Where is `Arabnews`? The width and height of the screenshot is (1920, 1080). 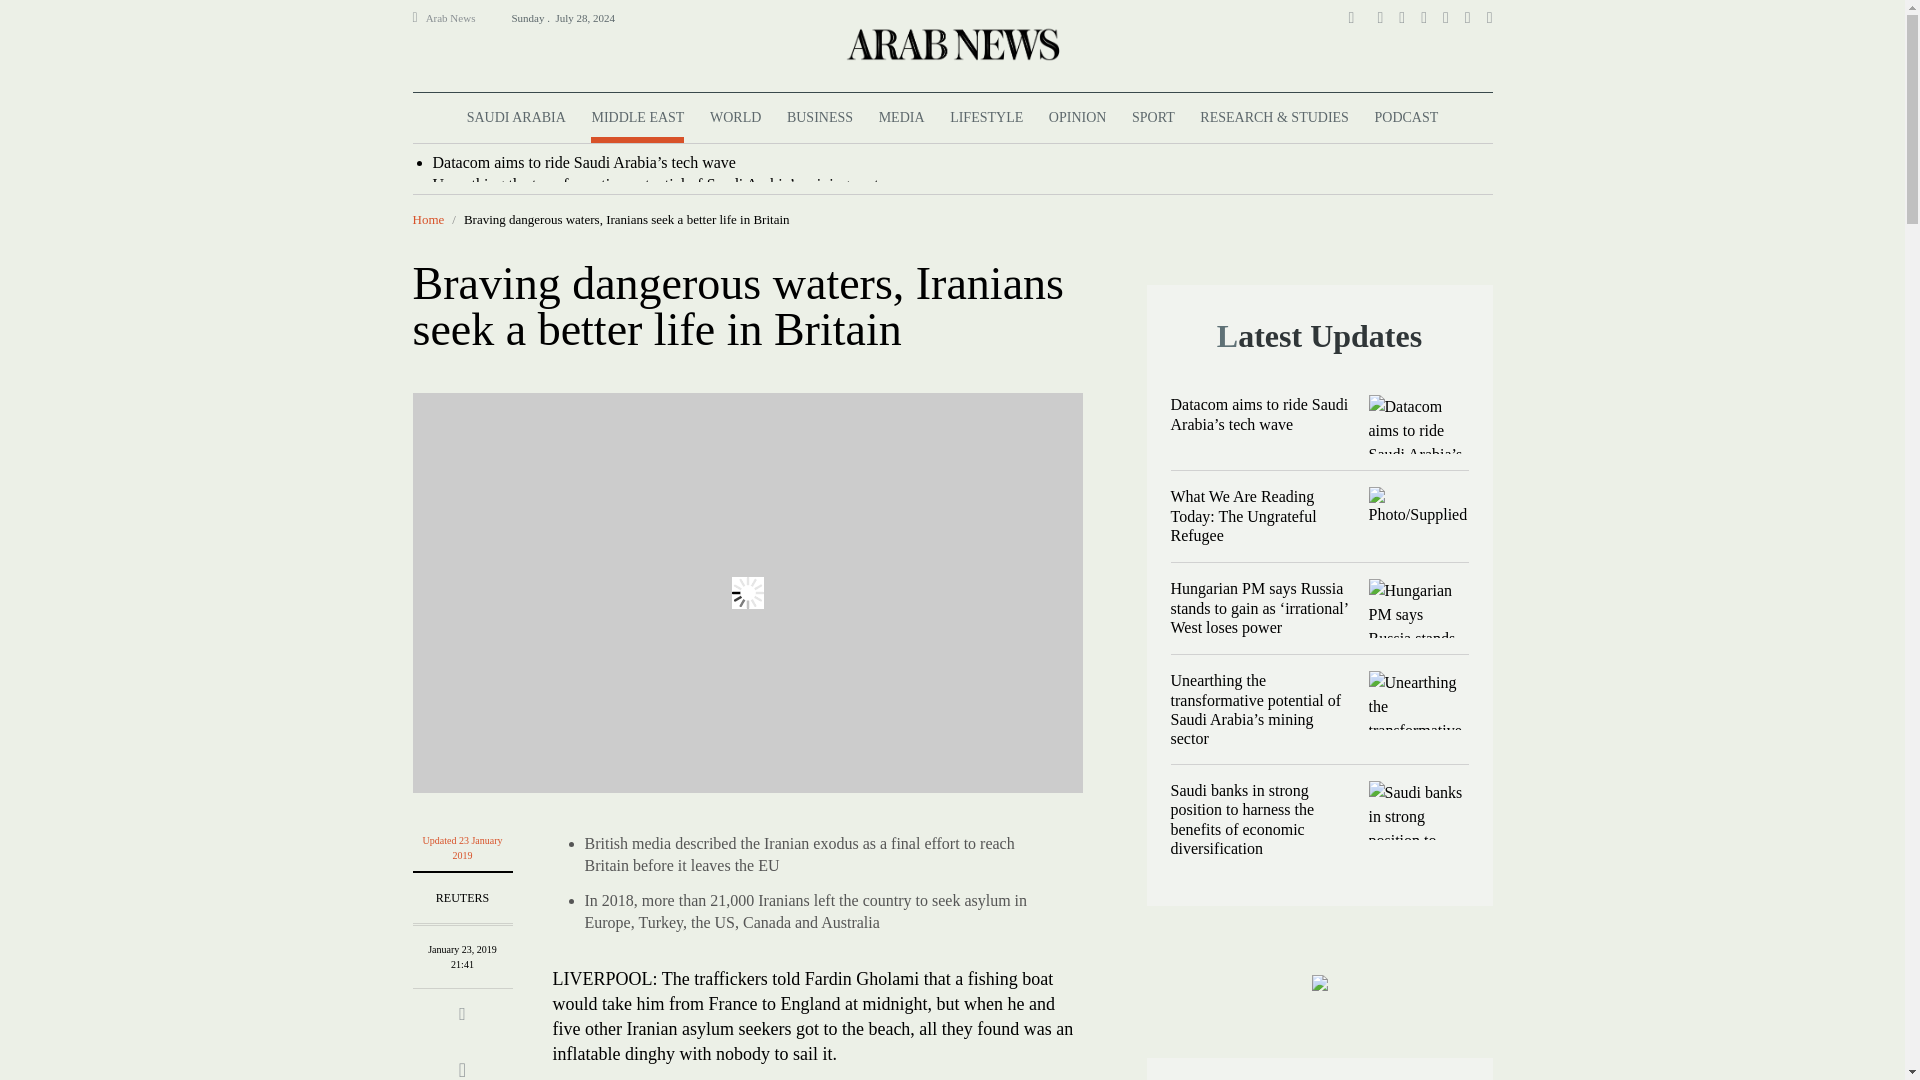 Arabnews is located at coordinates (951, 43).